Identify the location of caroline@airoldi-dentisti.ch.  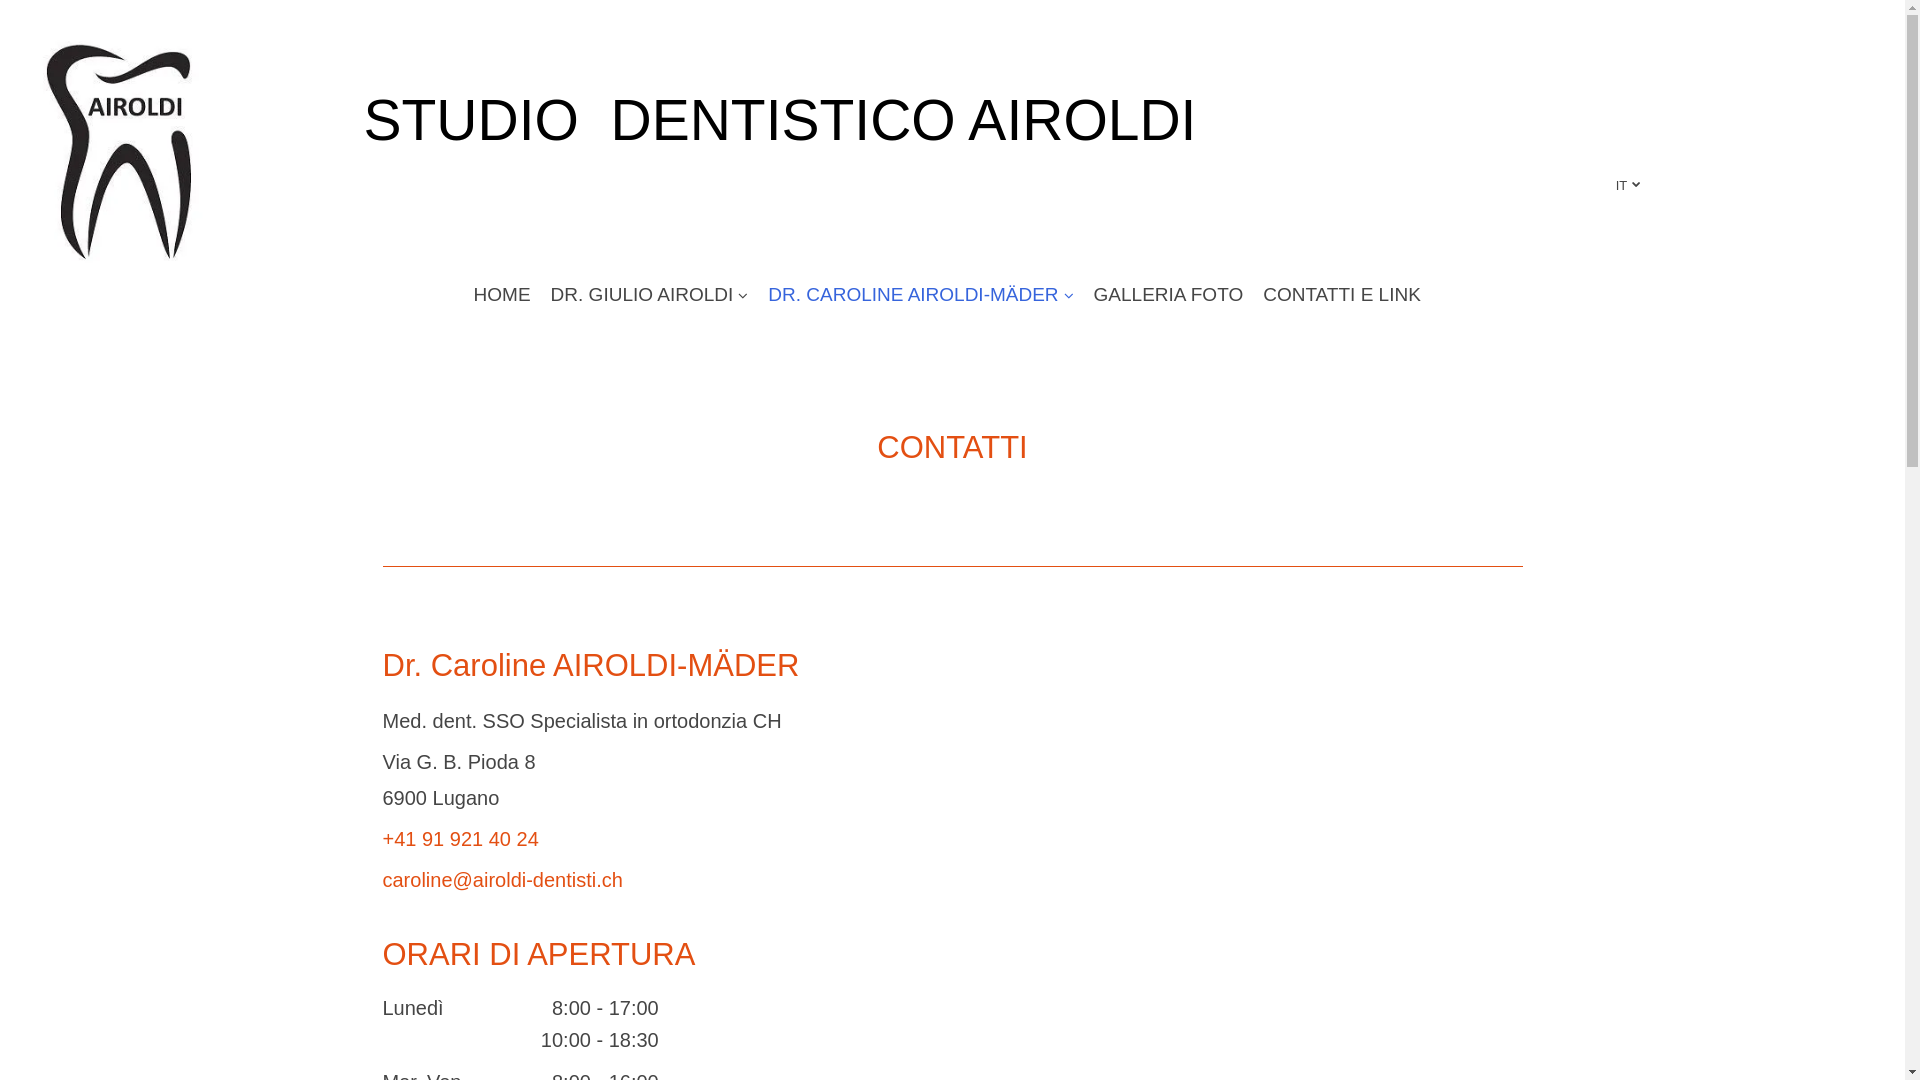
(502, 880).